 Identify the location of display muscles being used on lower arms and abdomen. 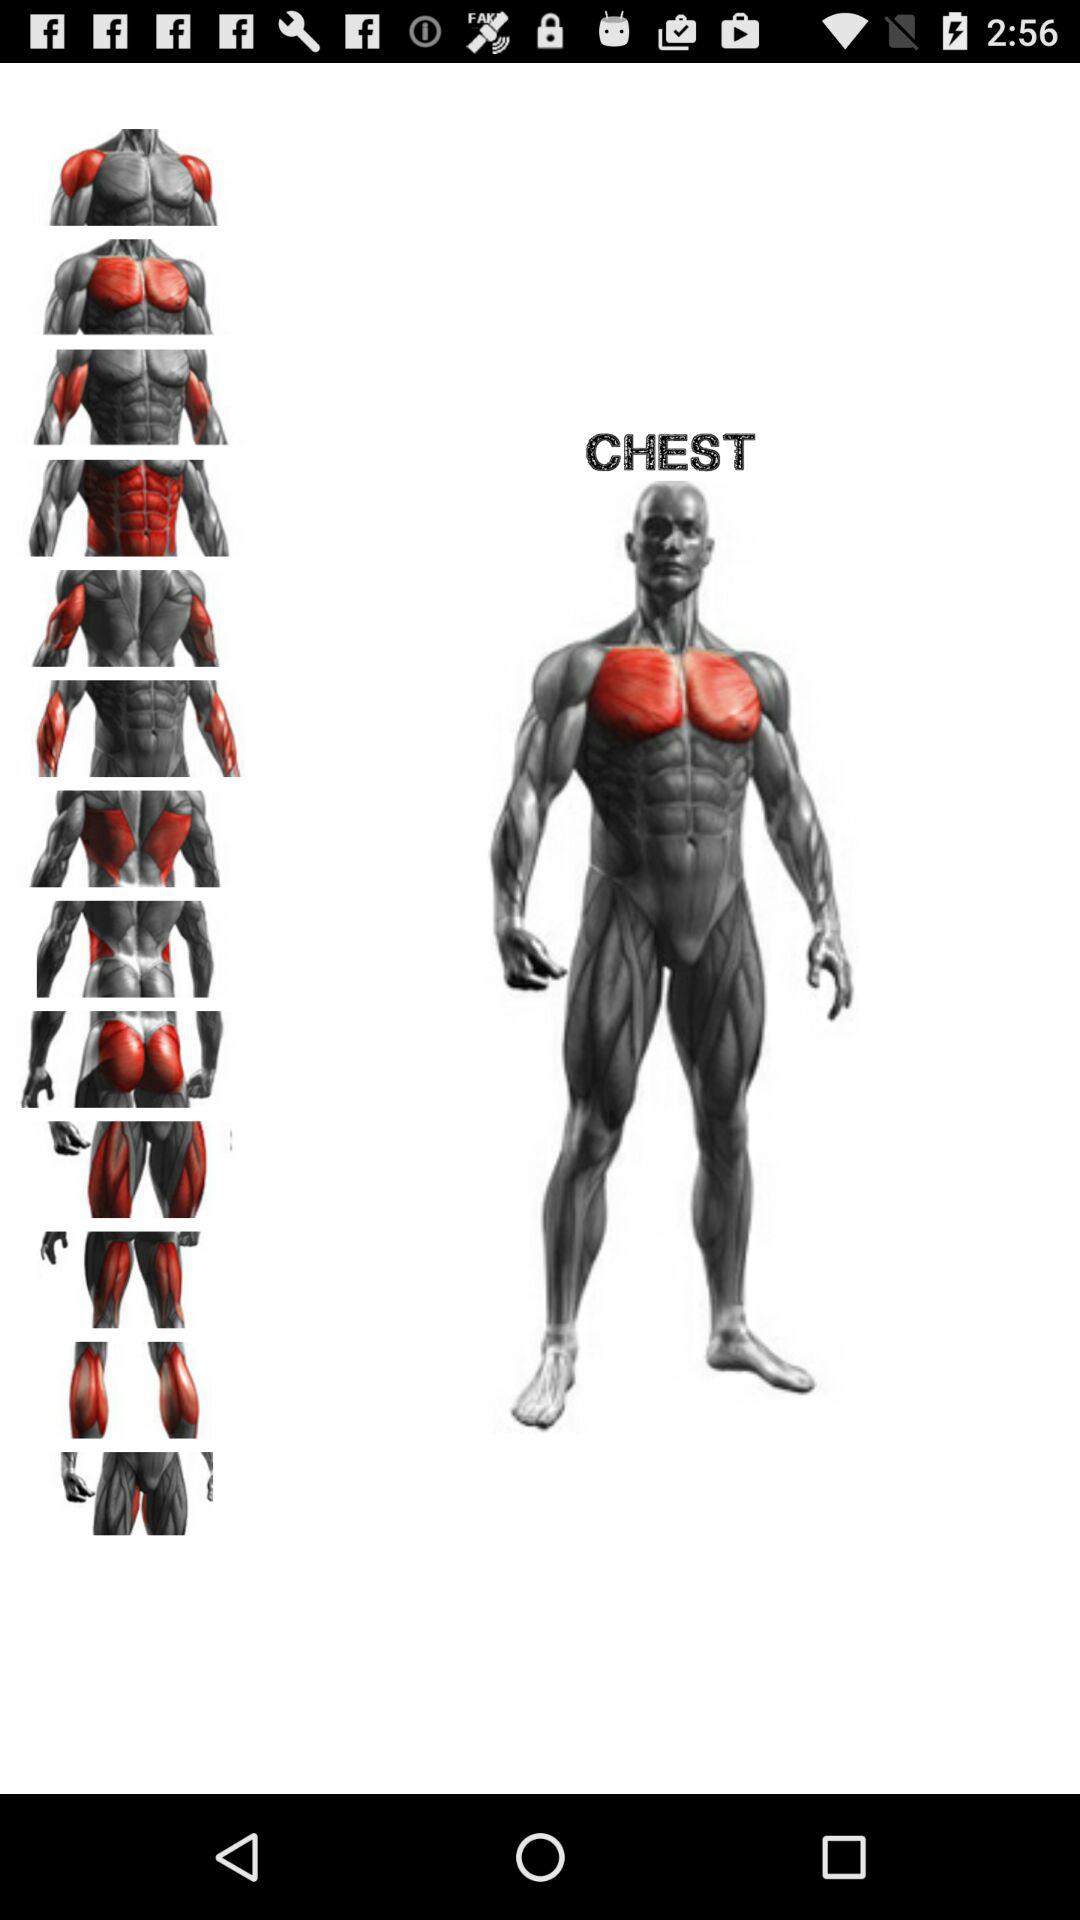
(131, 722).